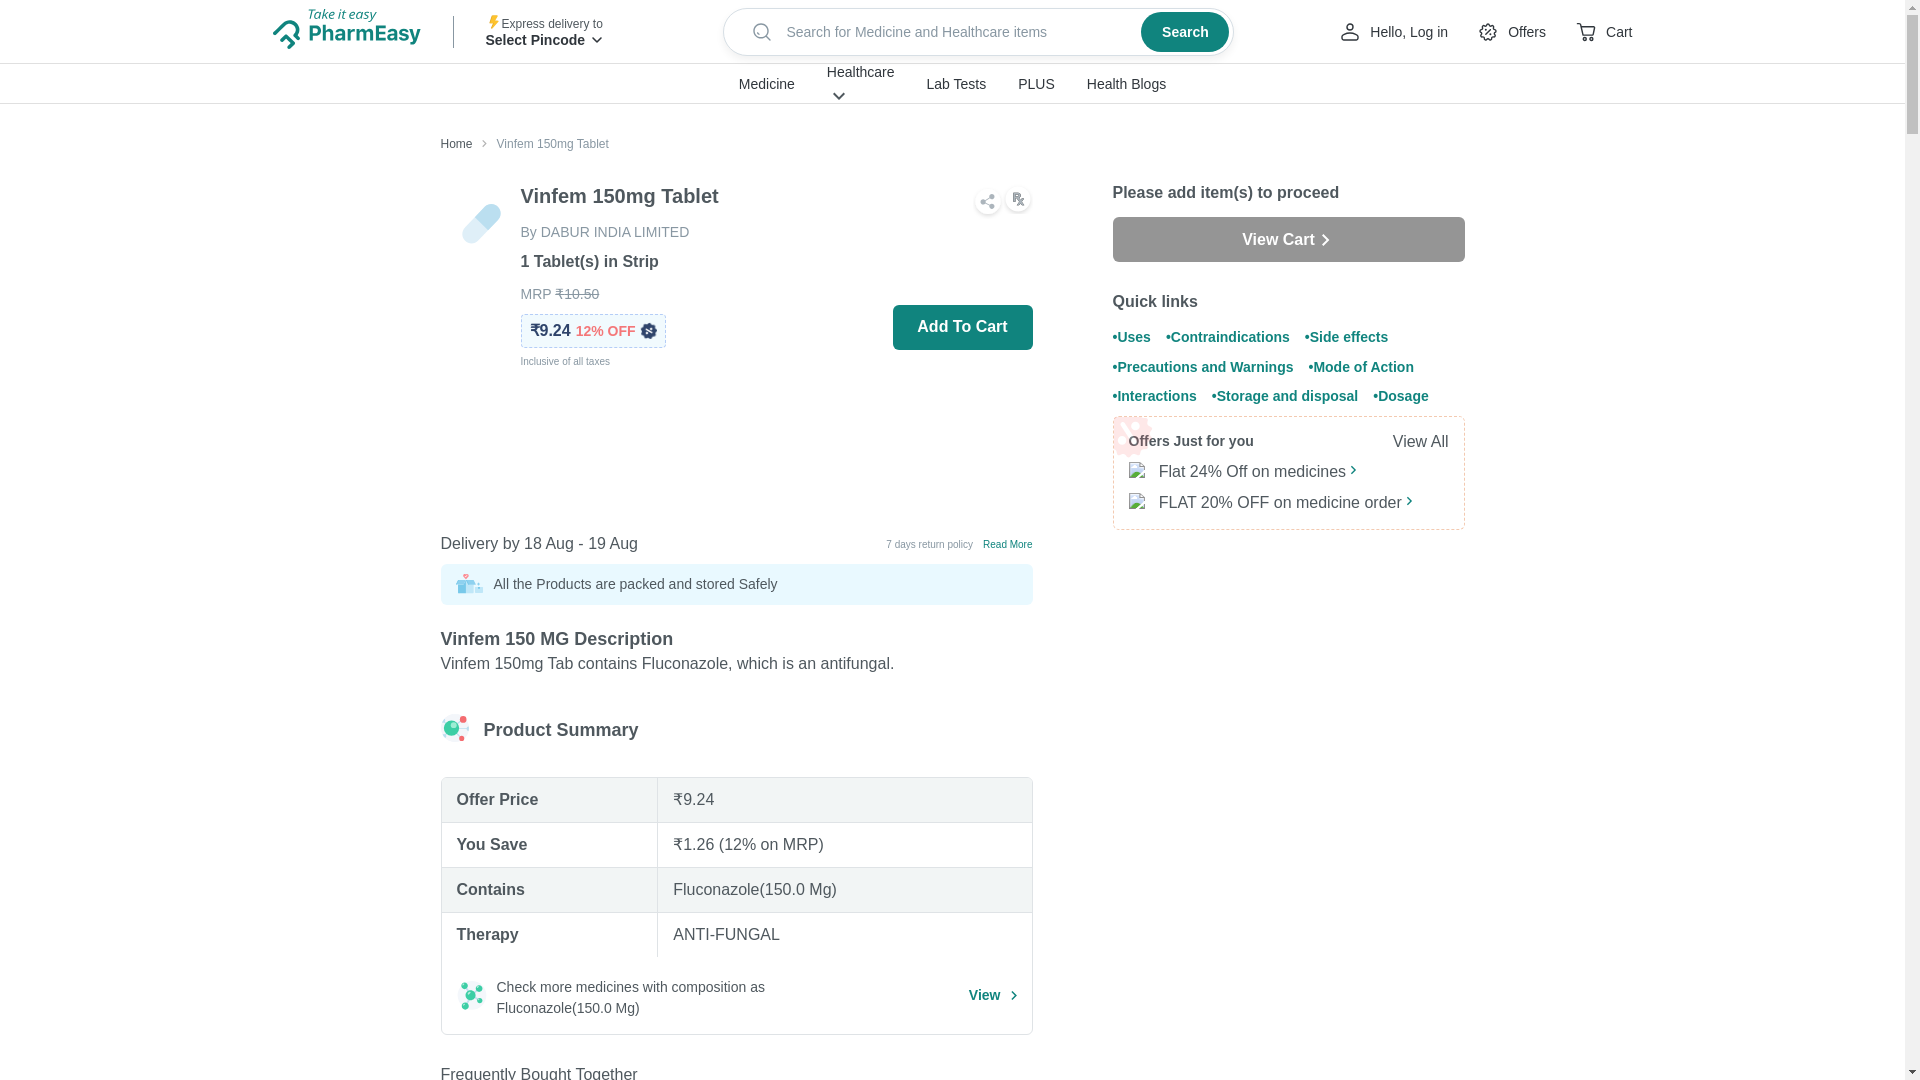 The height and width of the screenshot is (1080, 1920). I want to click on Lab Tests, so click(956, 84).